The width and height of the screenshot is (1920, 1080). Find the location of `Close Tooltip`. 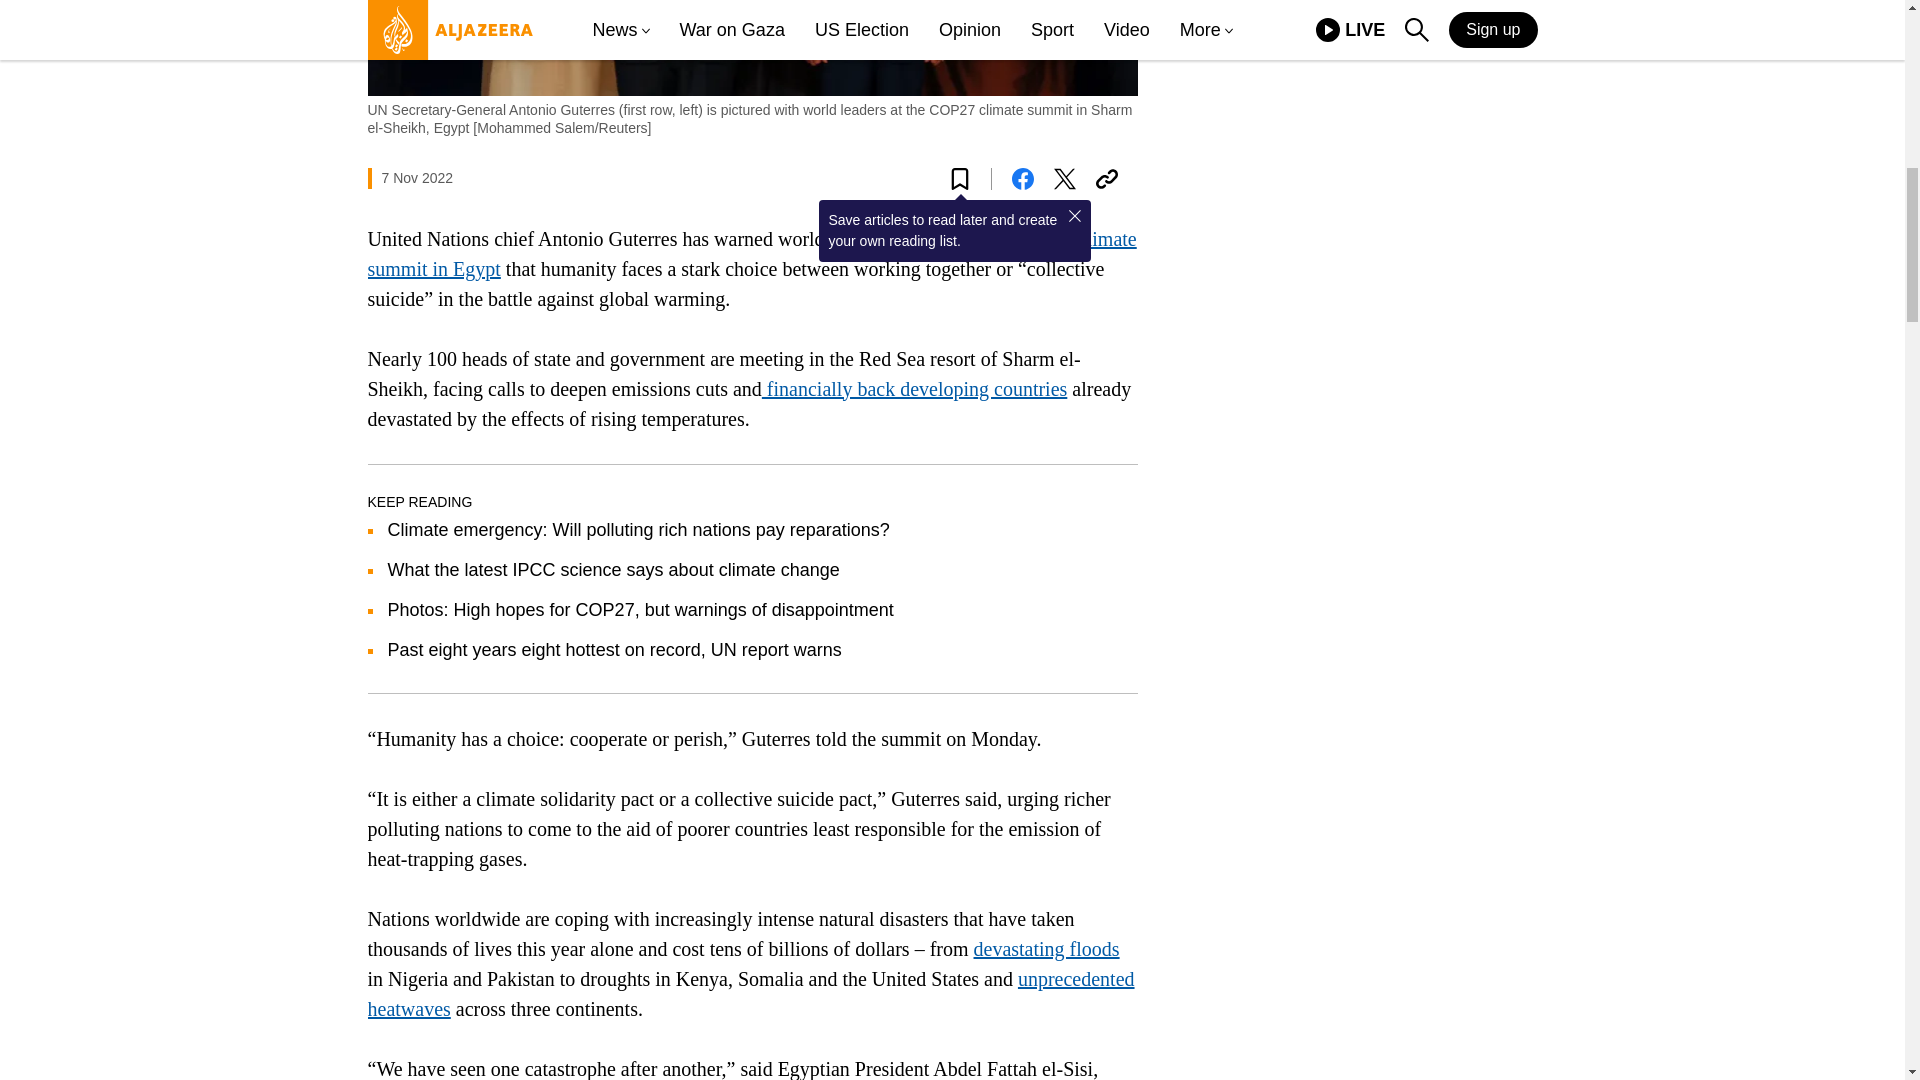

Close Tooltip is located at coordinates (1074, 216).